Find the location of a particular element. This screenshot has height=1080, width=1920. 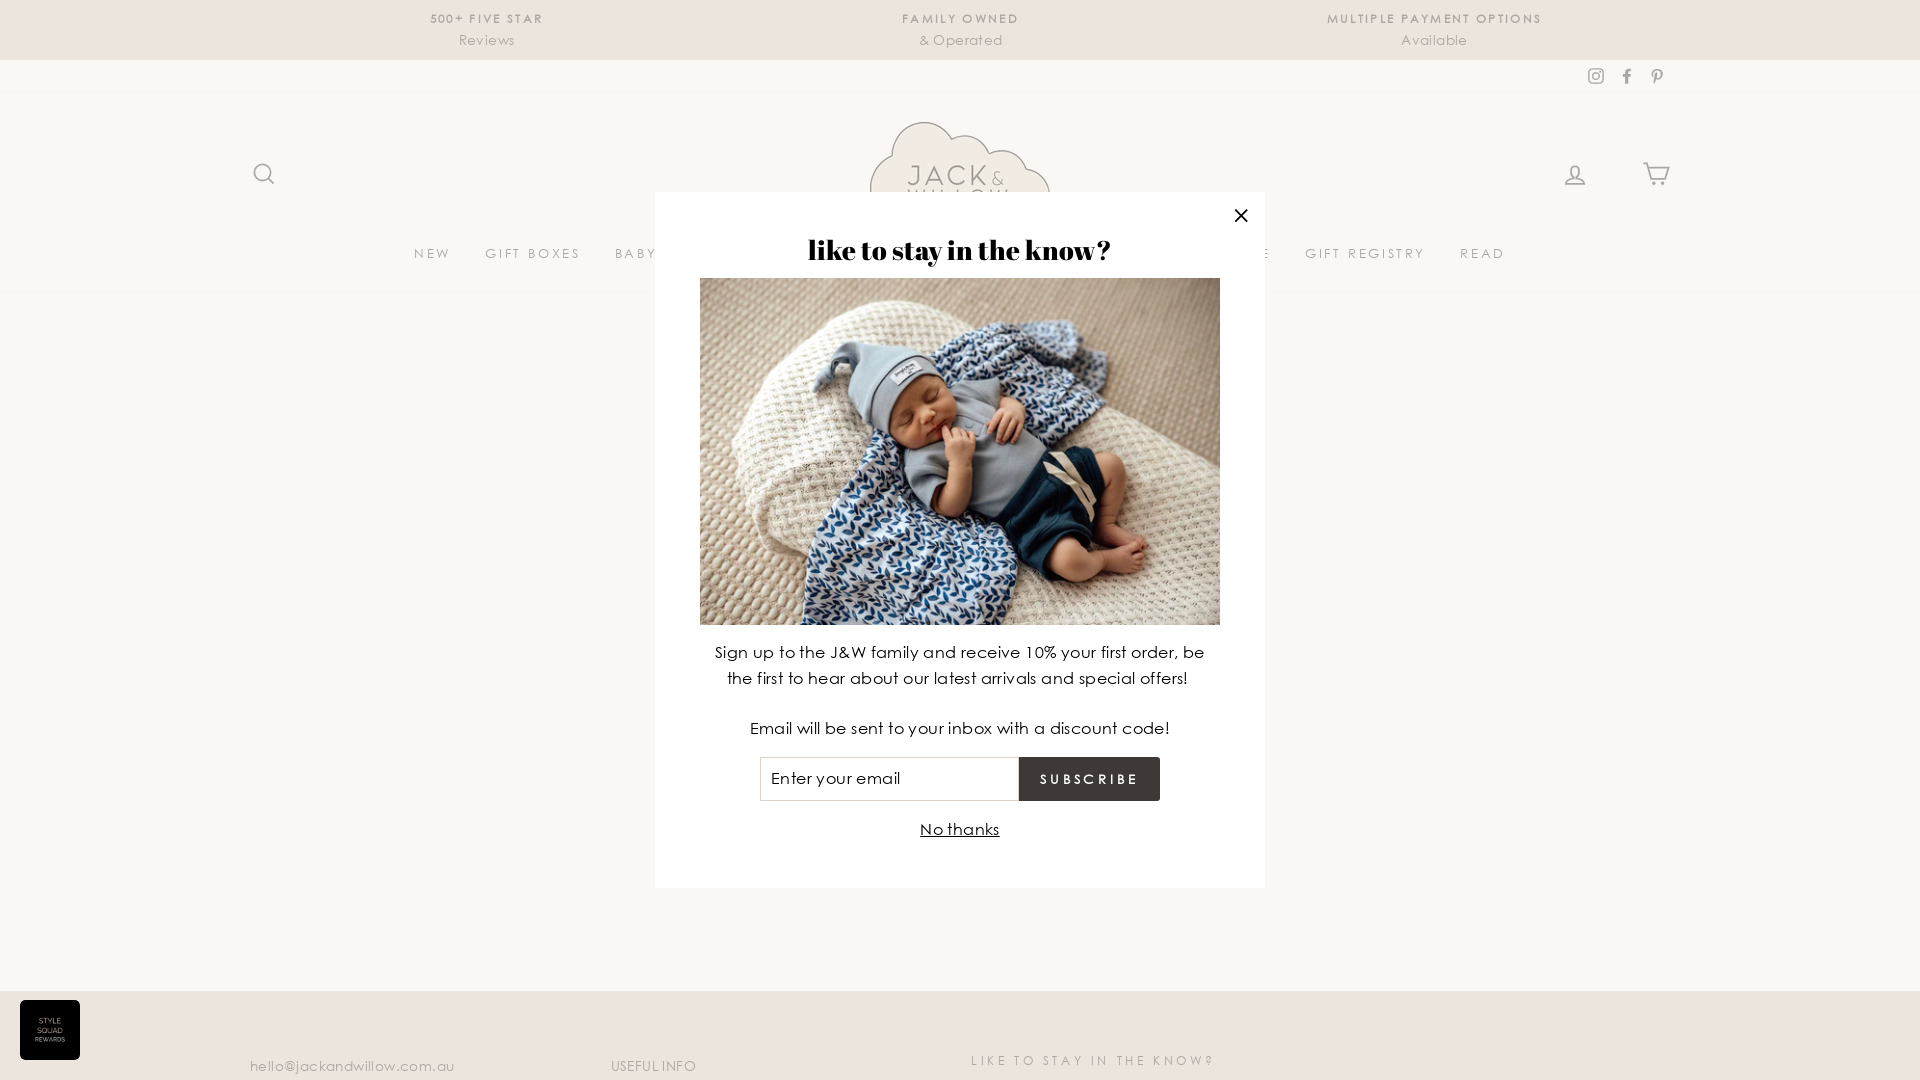

NEW is located at coordinates (432, 253).